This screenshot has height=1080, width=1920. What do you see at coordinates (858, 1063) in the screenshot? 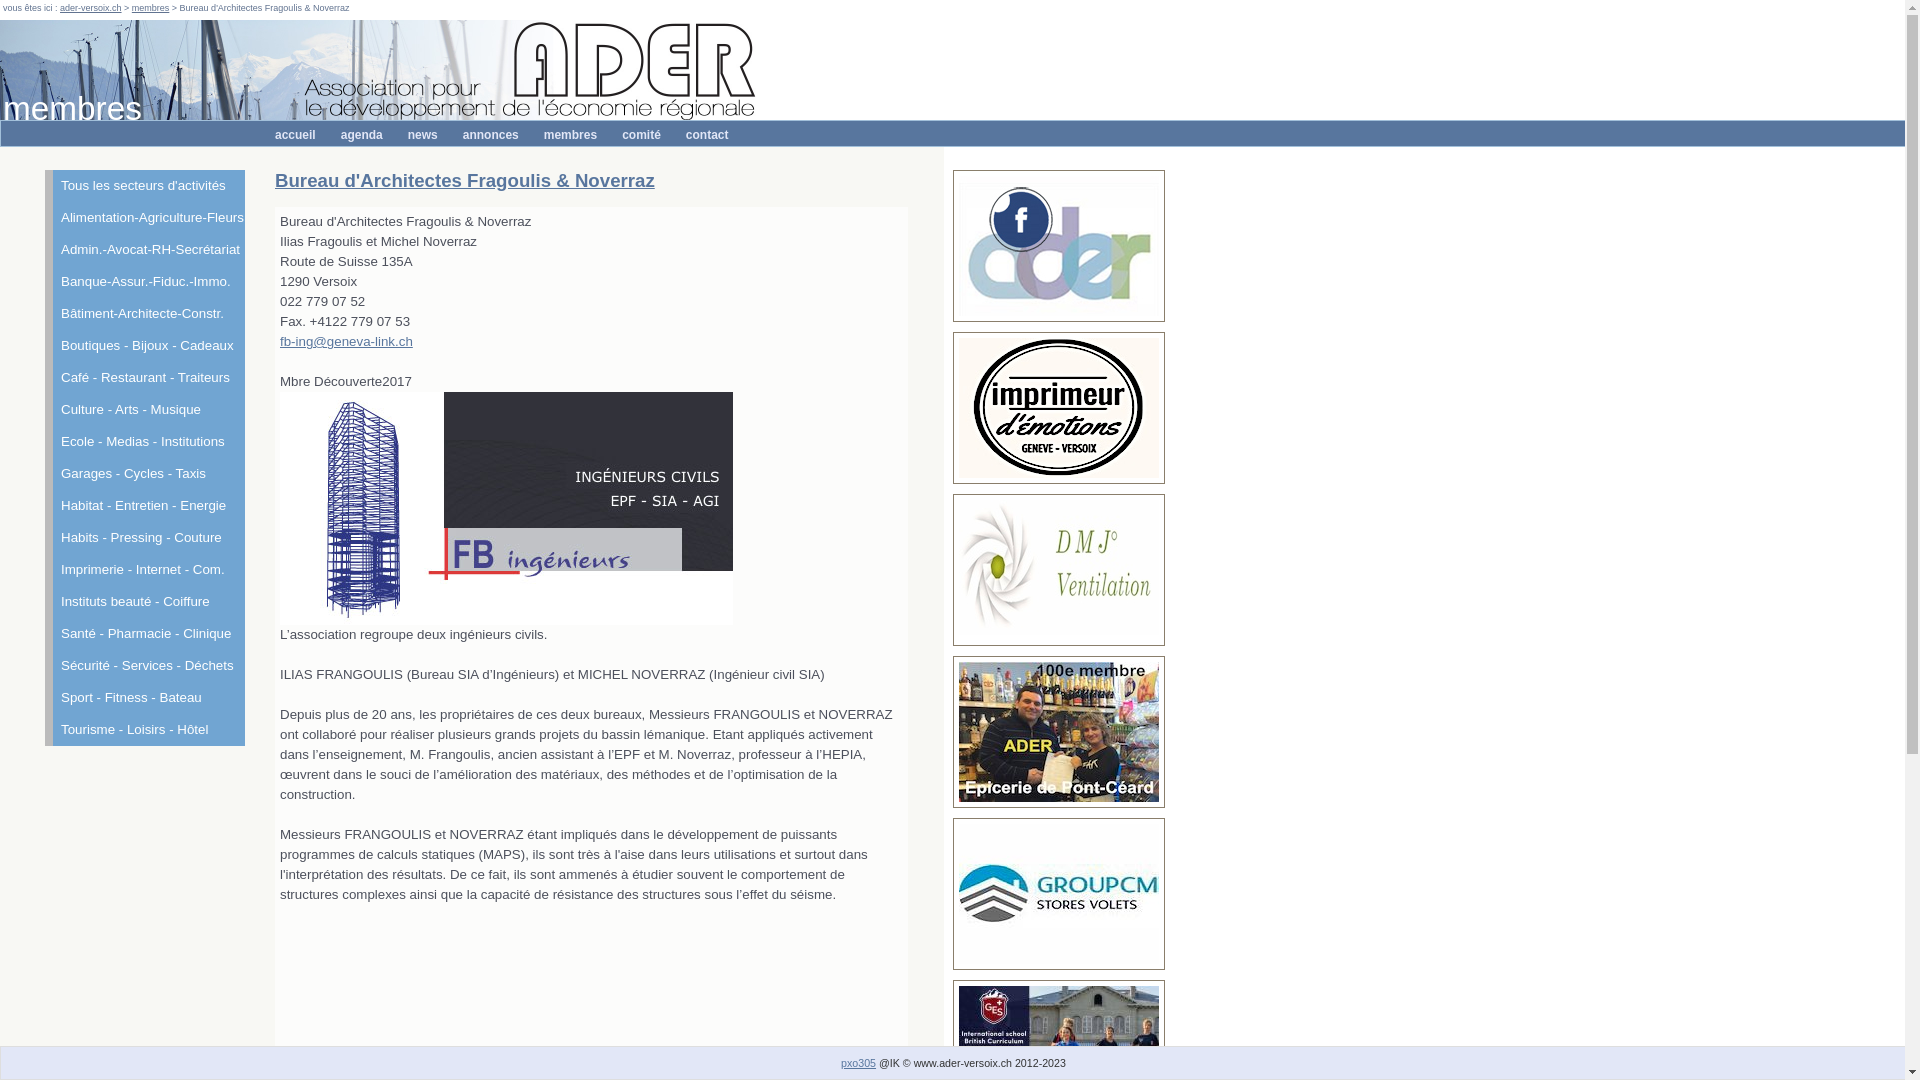
I see `pxo305` at bounding box center [858, 1063].